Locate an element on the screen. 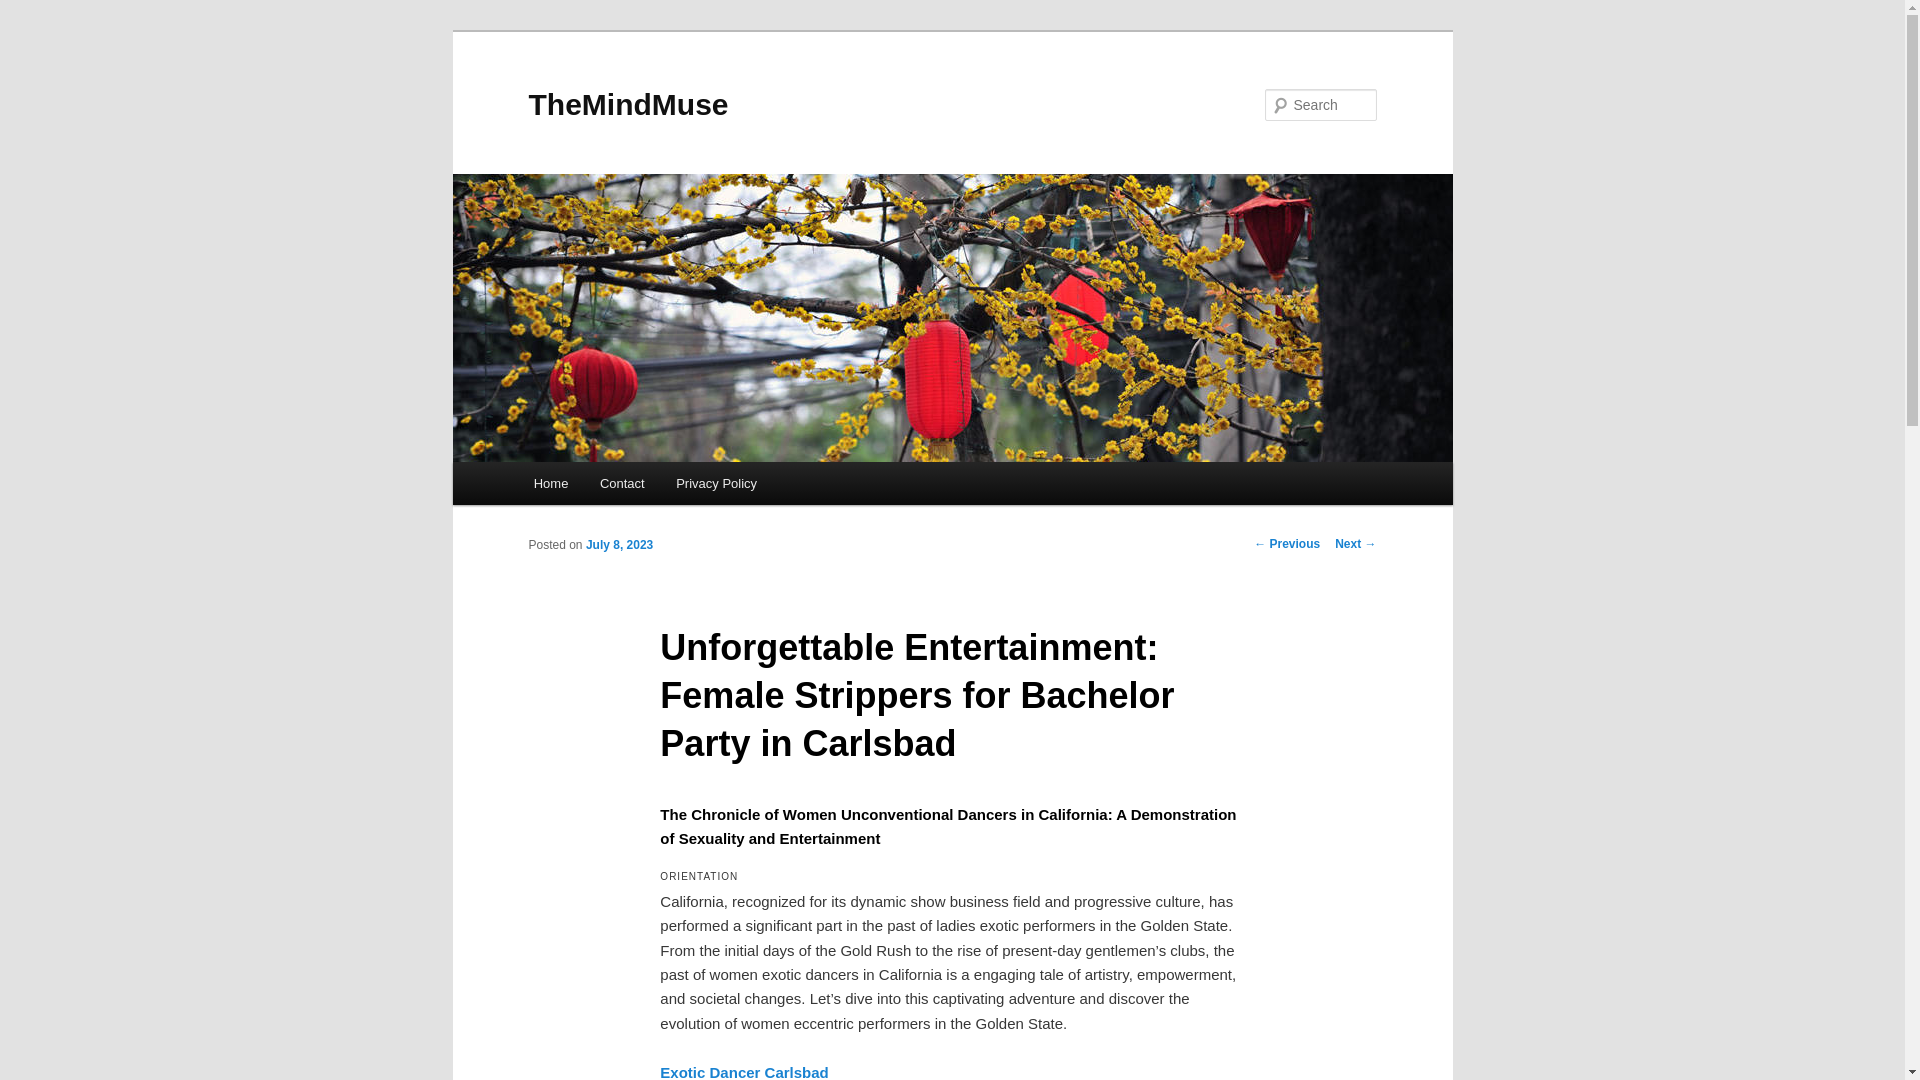 This screenshot has height=1080, width=1920. Privacy Policy is located at coordinates (716, 484).